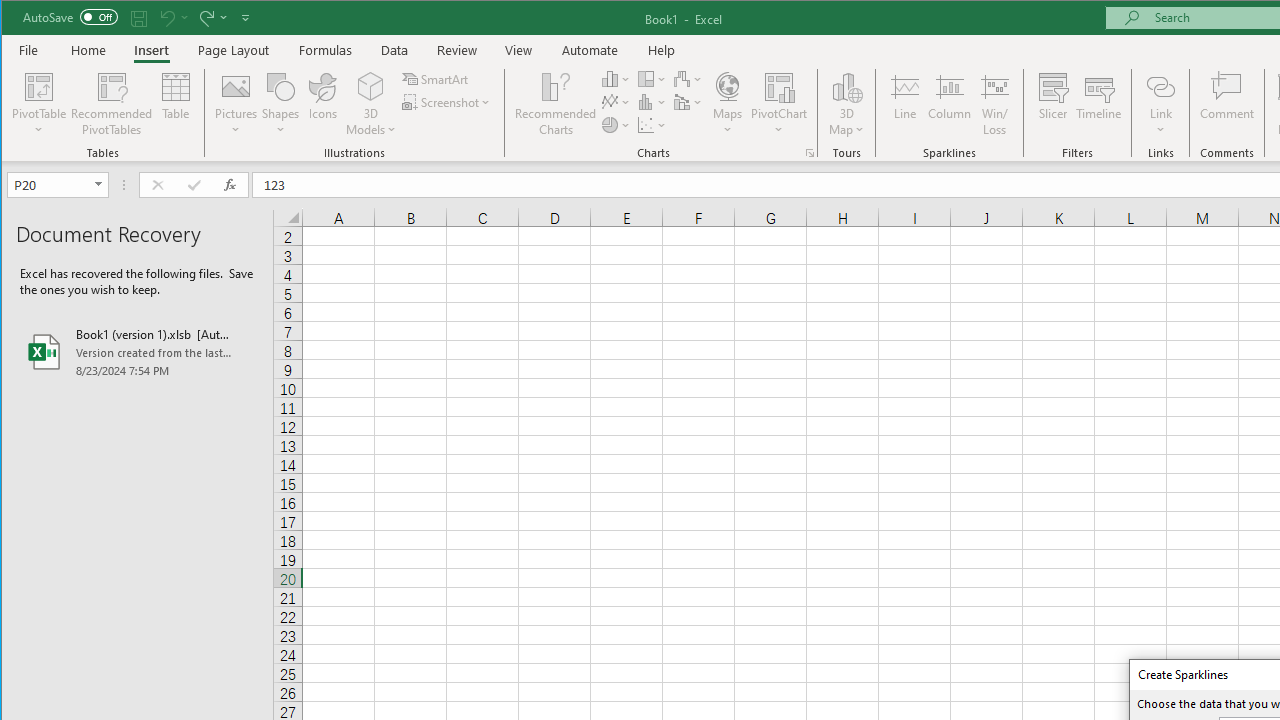 This screenshot has height=720, width=1280. What do you see at coordinates (846, 104) in the screenshot?
I see `3D Map` at bounding box center [846, 104].